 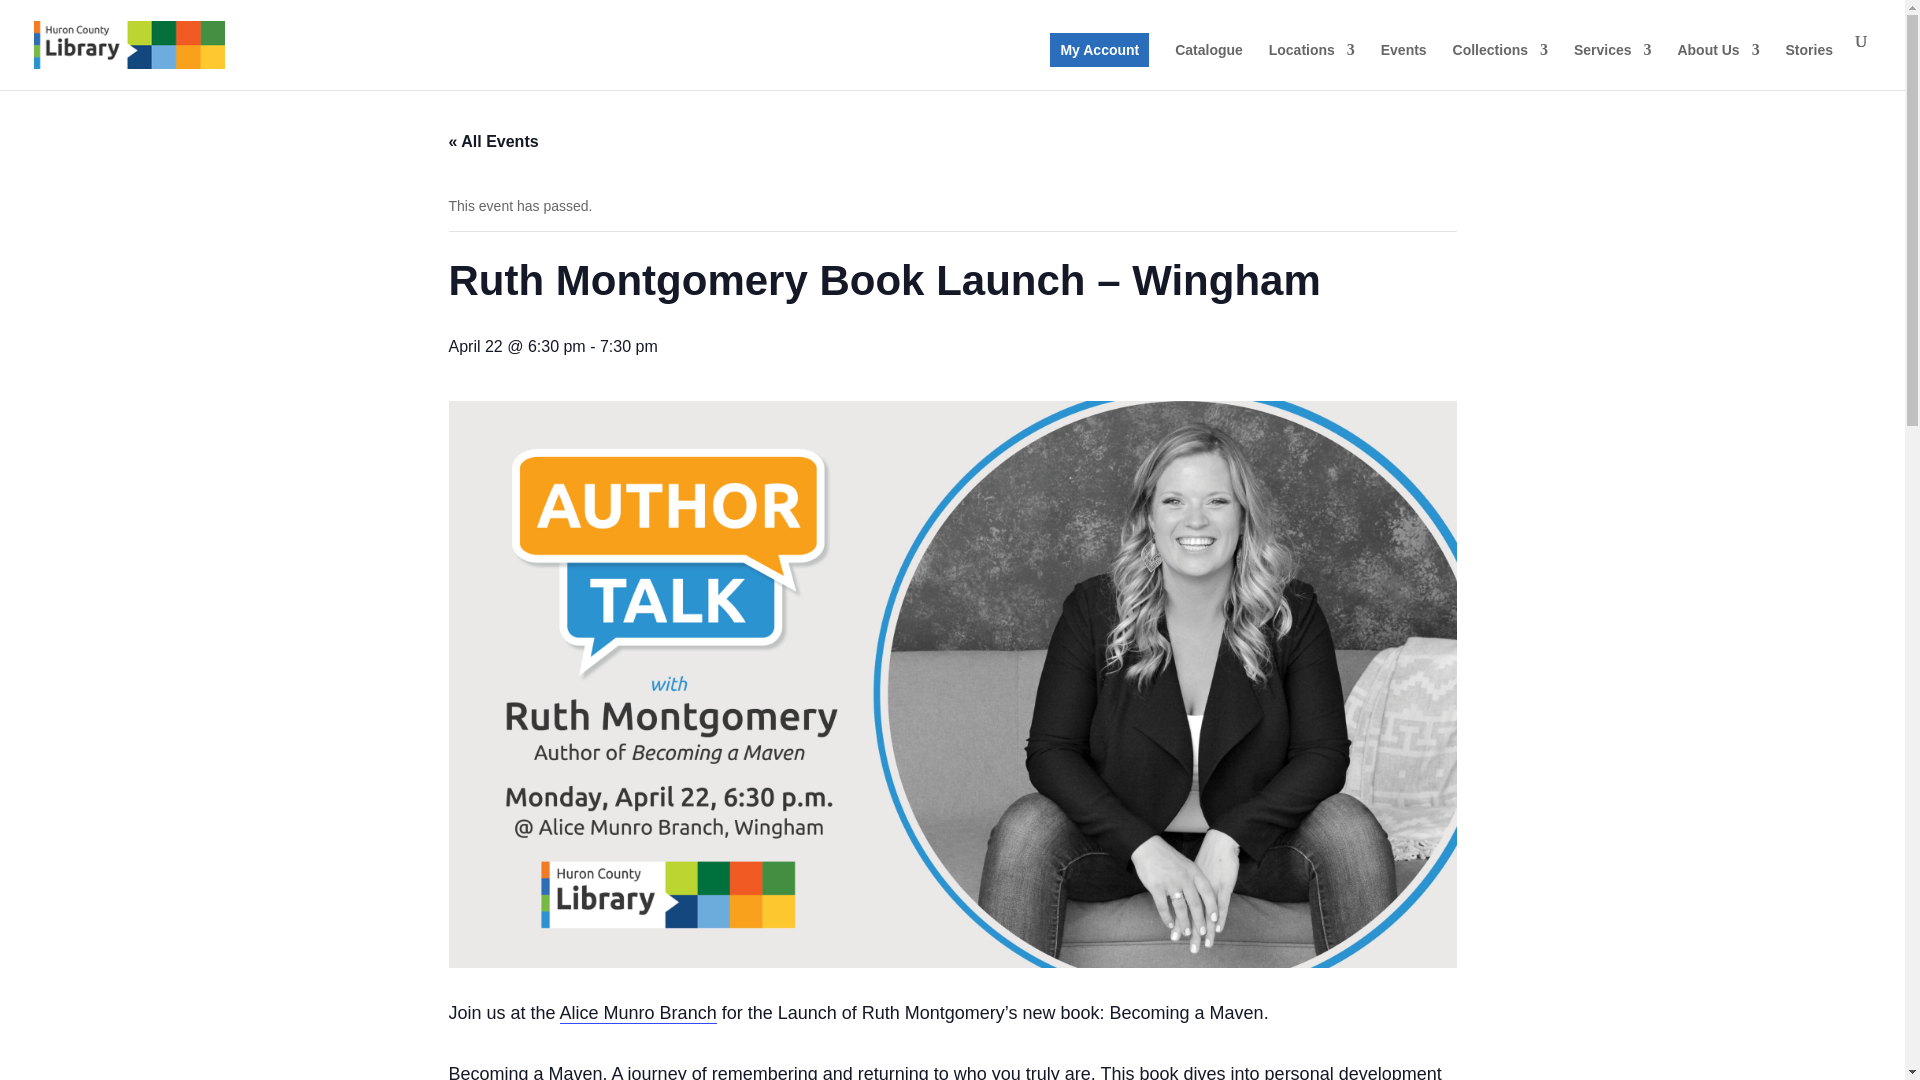 What do you see at coordinates (1099, 50) in the screenshot?
I see `My Account` at bounding box center [1099, 50].